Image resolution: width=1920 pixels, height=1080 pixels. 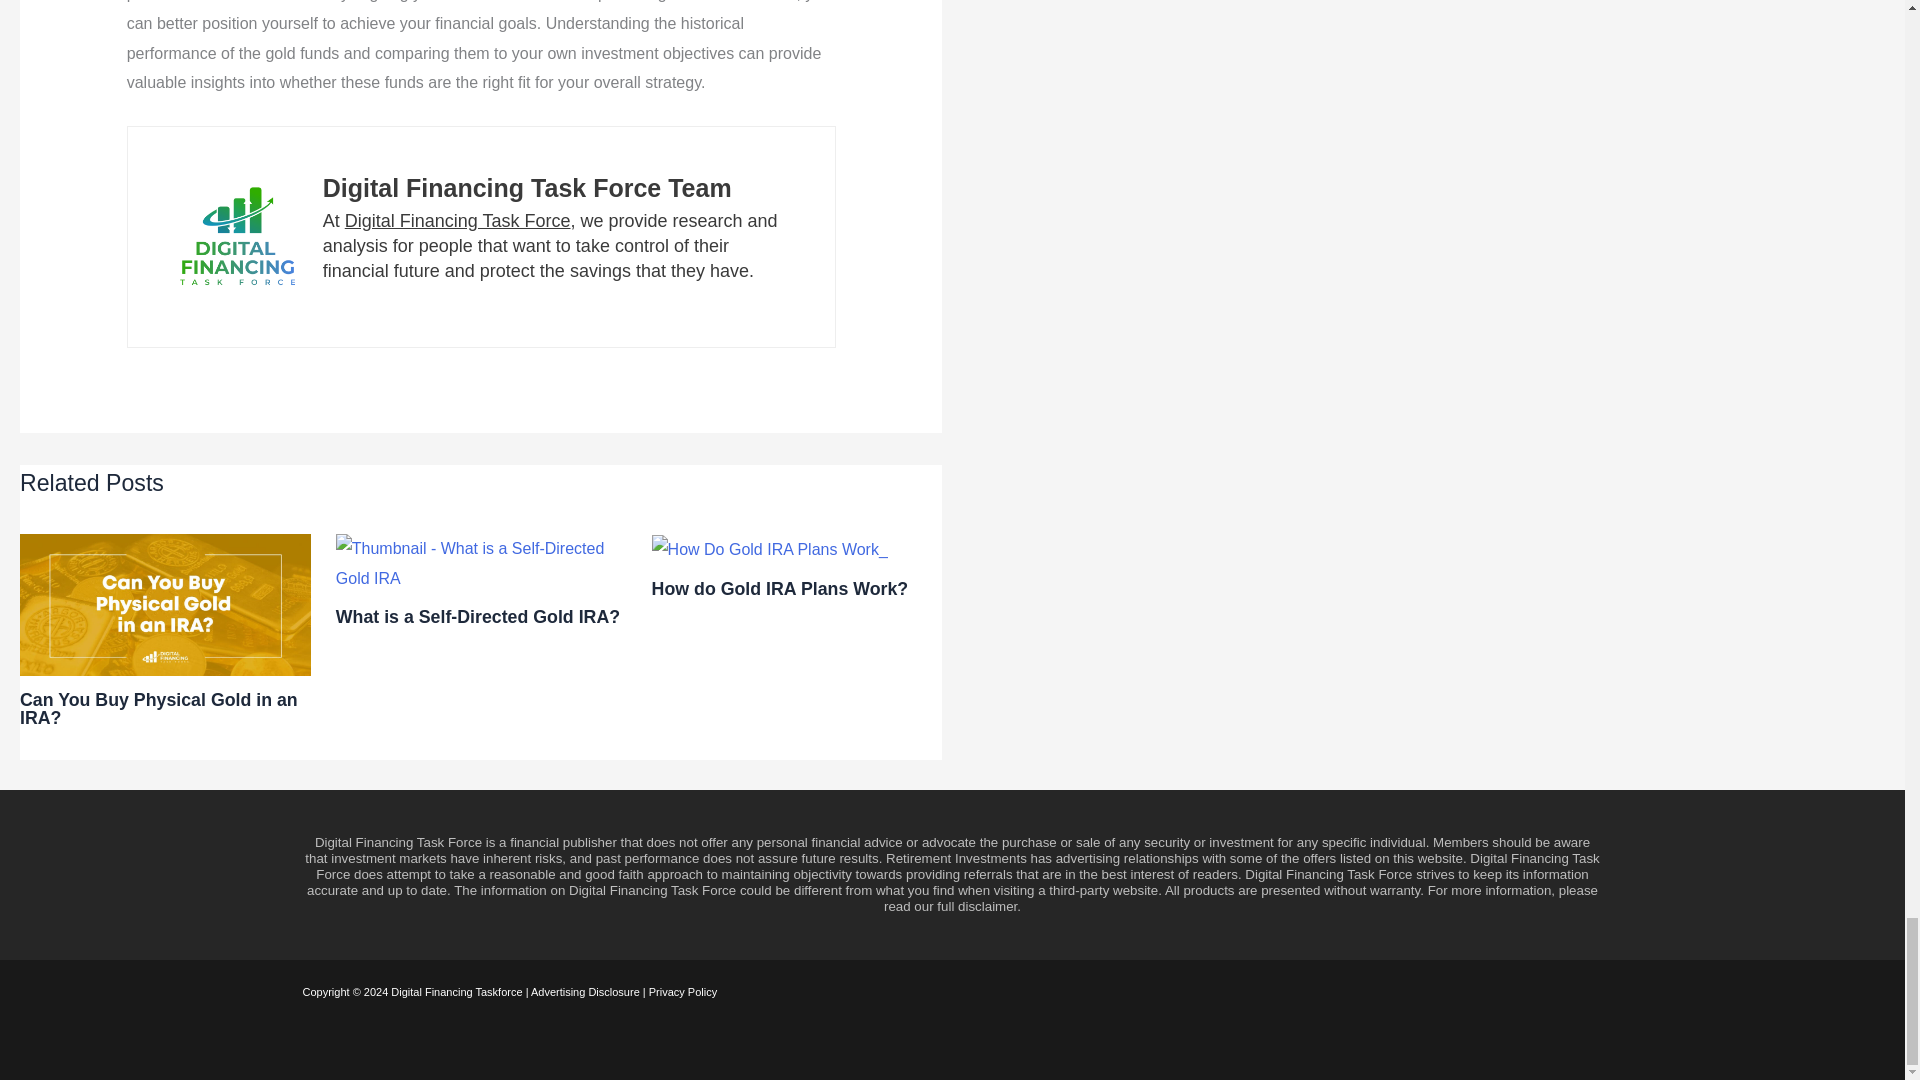 I want to click on Digital Financing Task Force Team, so click(x=526, y=187).